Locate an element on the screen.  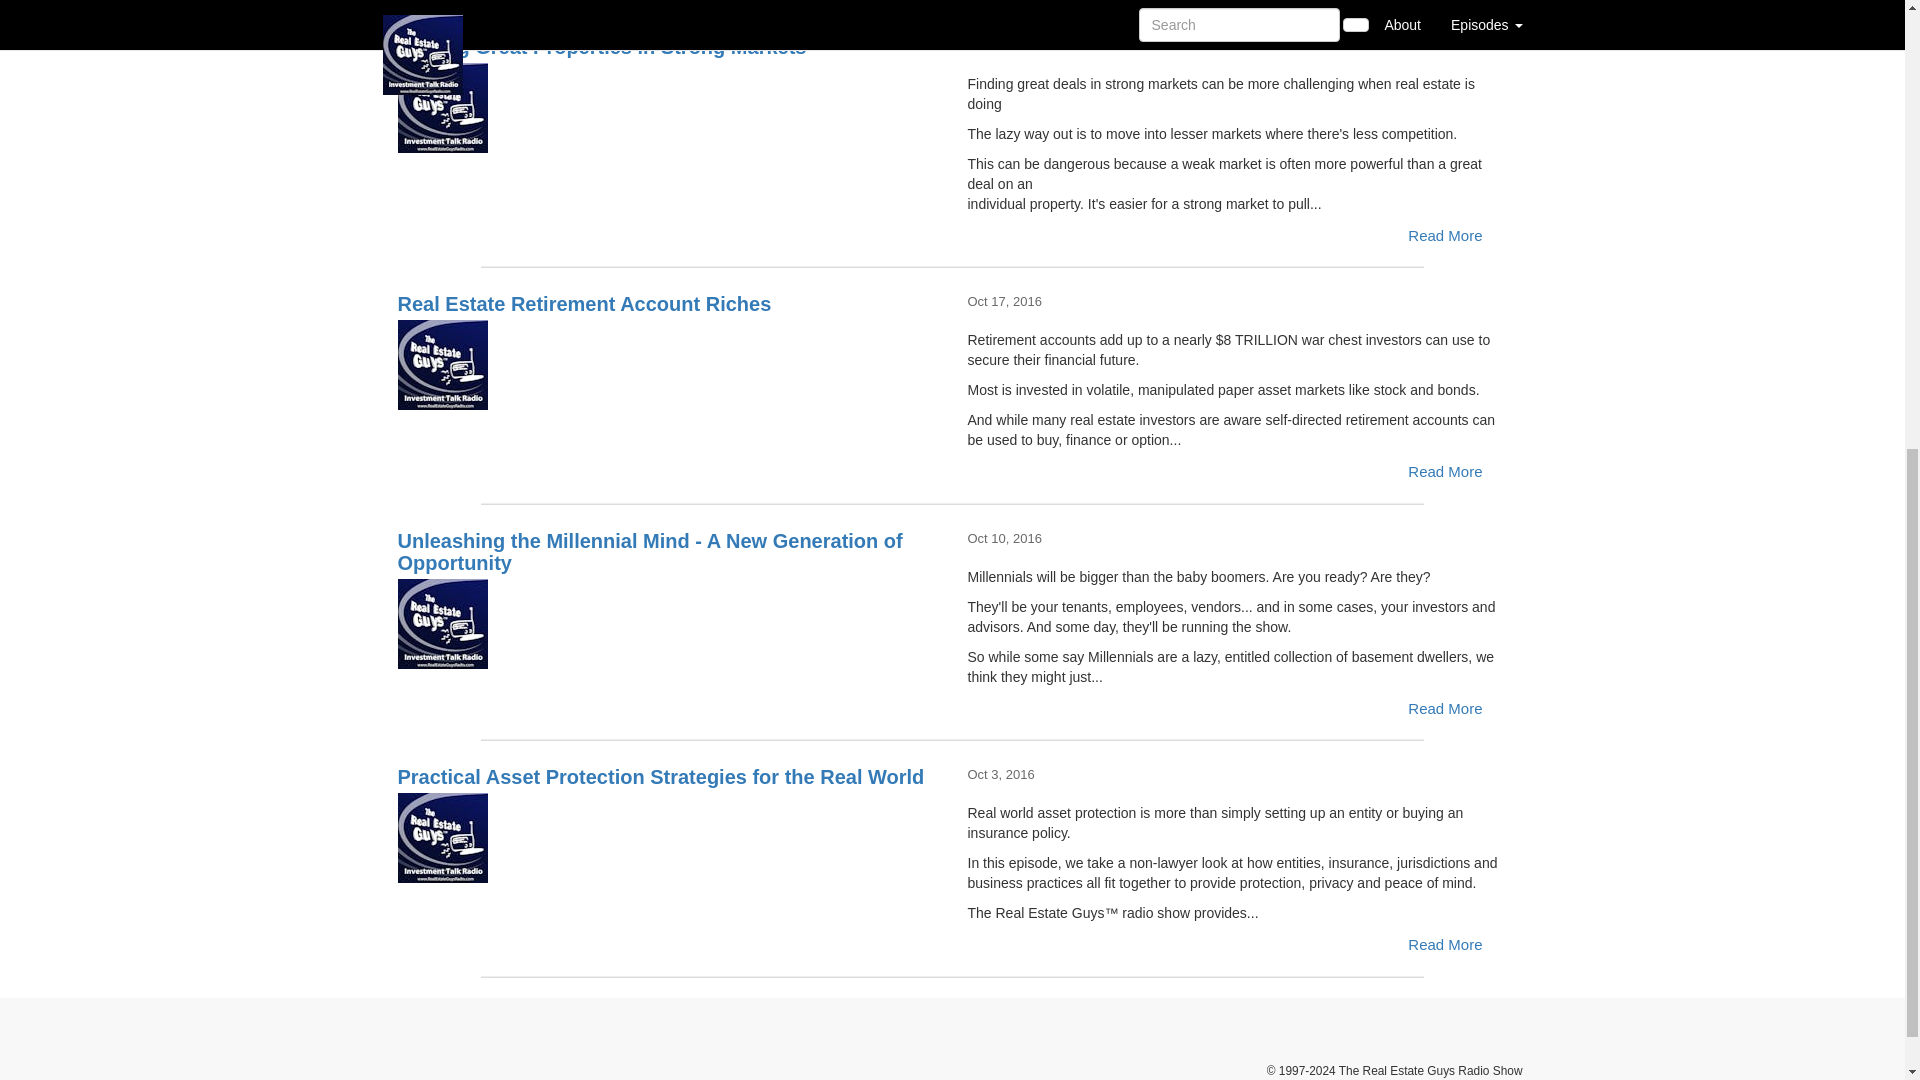
Practical Asset Protection Strategies for the Real World is located at coordinates (668, 838).